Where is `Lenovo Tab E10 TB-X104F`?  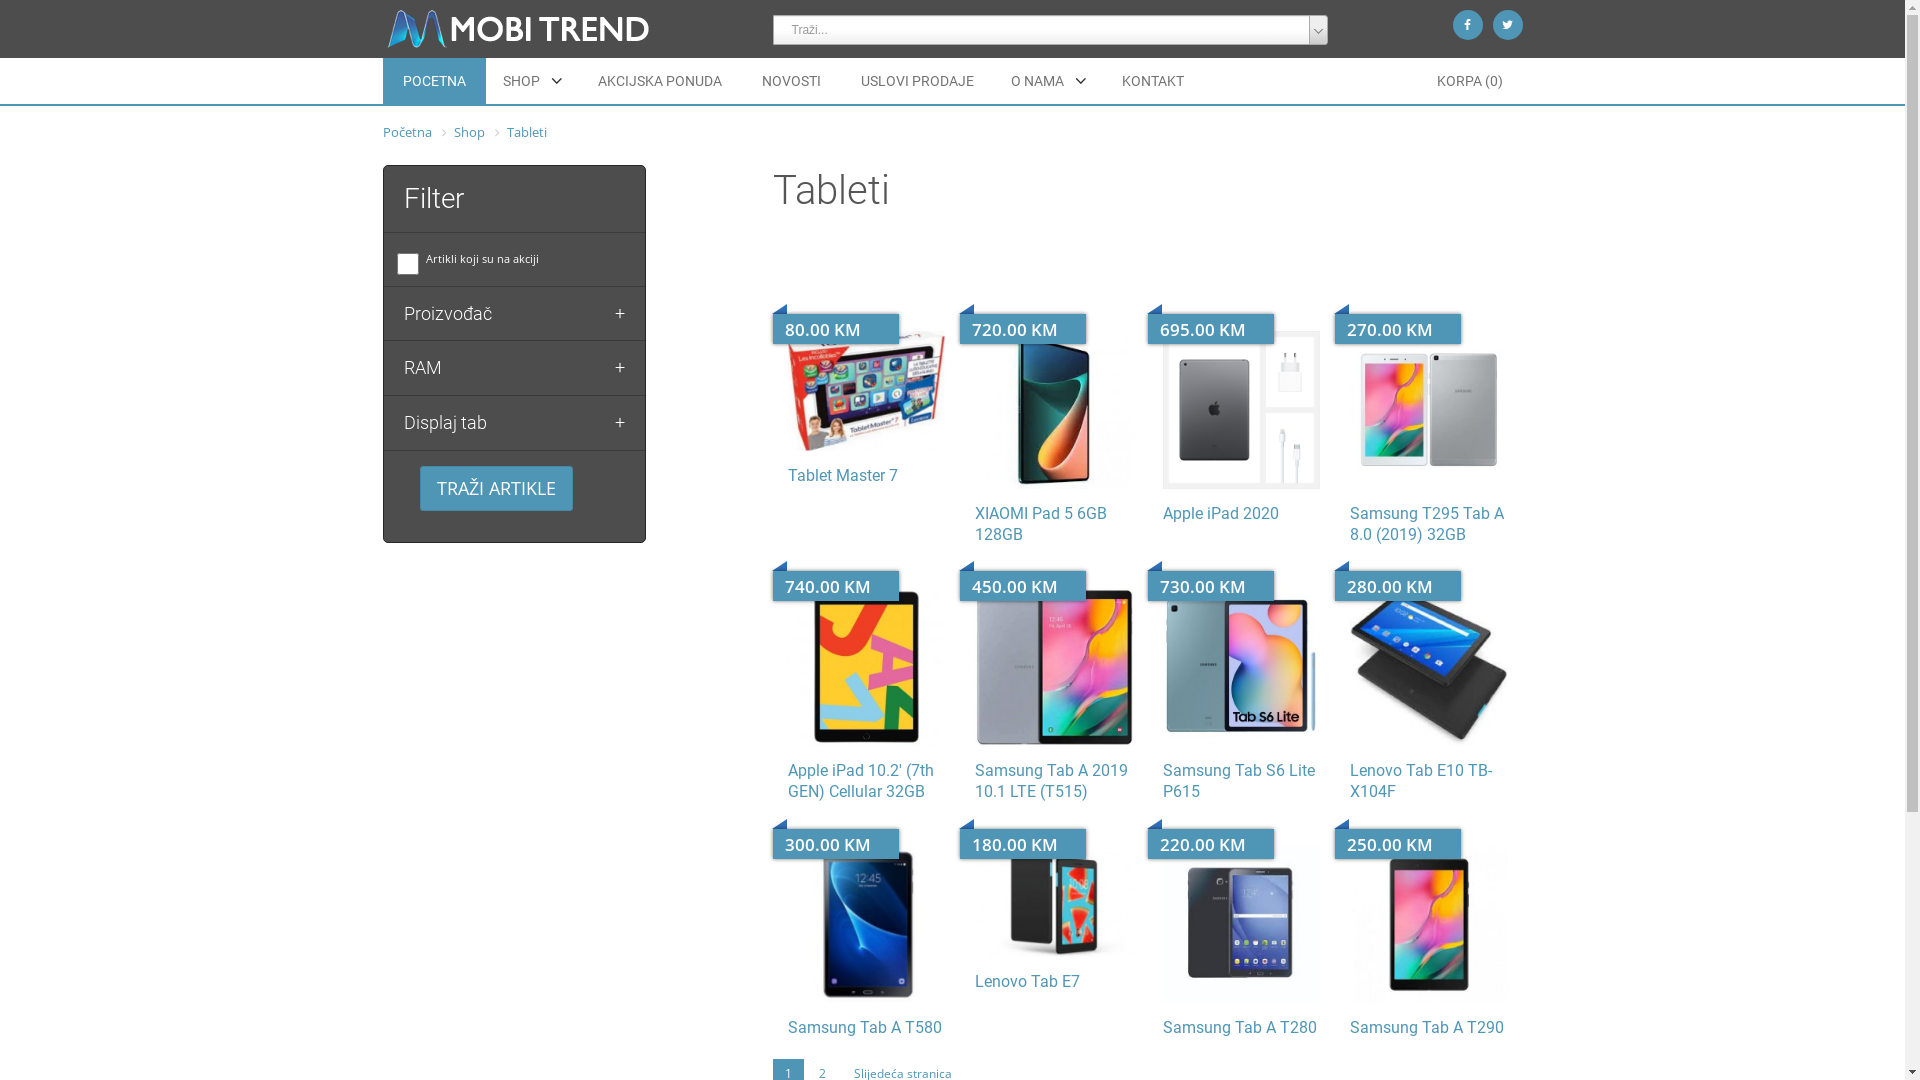
Lenovo Tab E10 TB-X104F is located at coordinates (1429, 667).